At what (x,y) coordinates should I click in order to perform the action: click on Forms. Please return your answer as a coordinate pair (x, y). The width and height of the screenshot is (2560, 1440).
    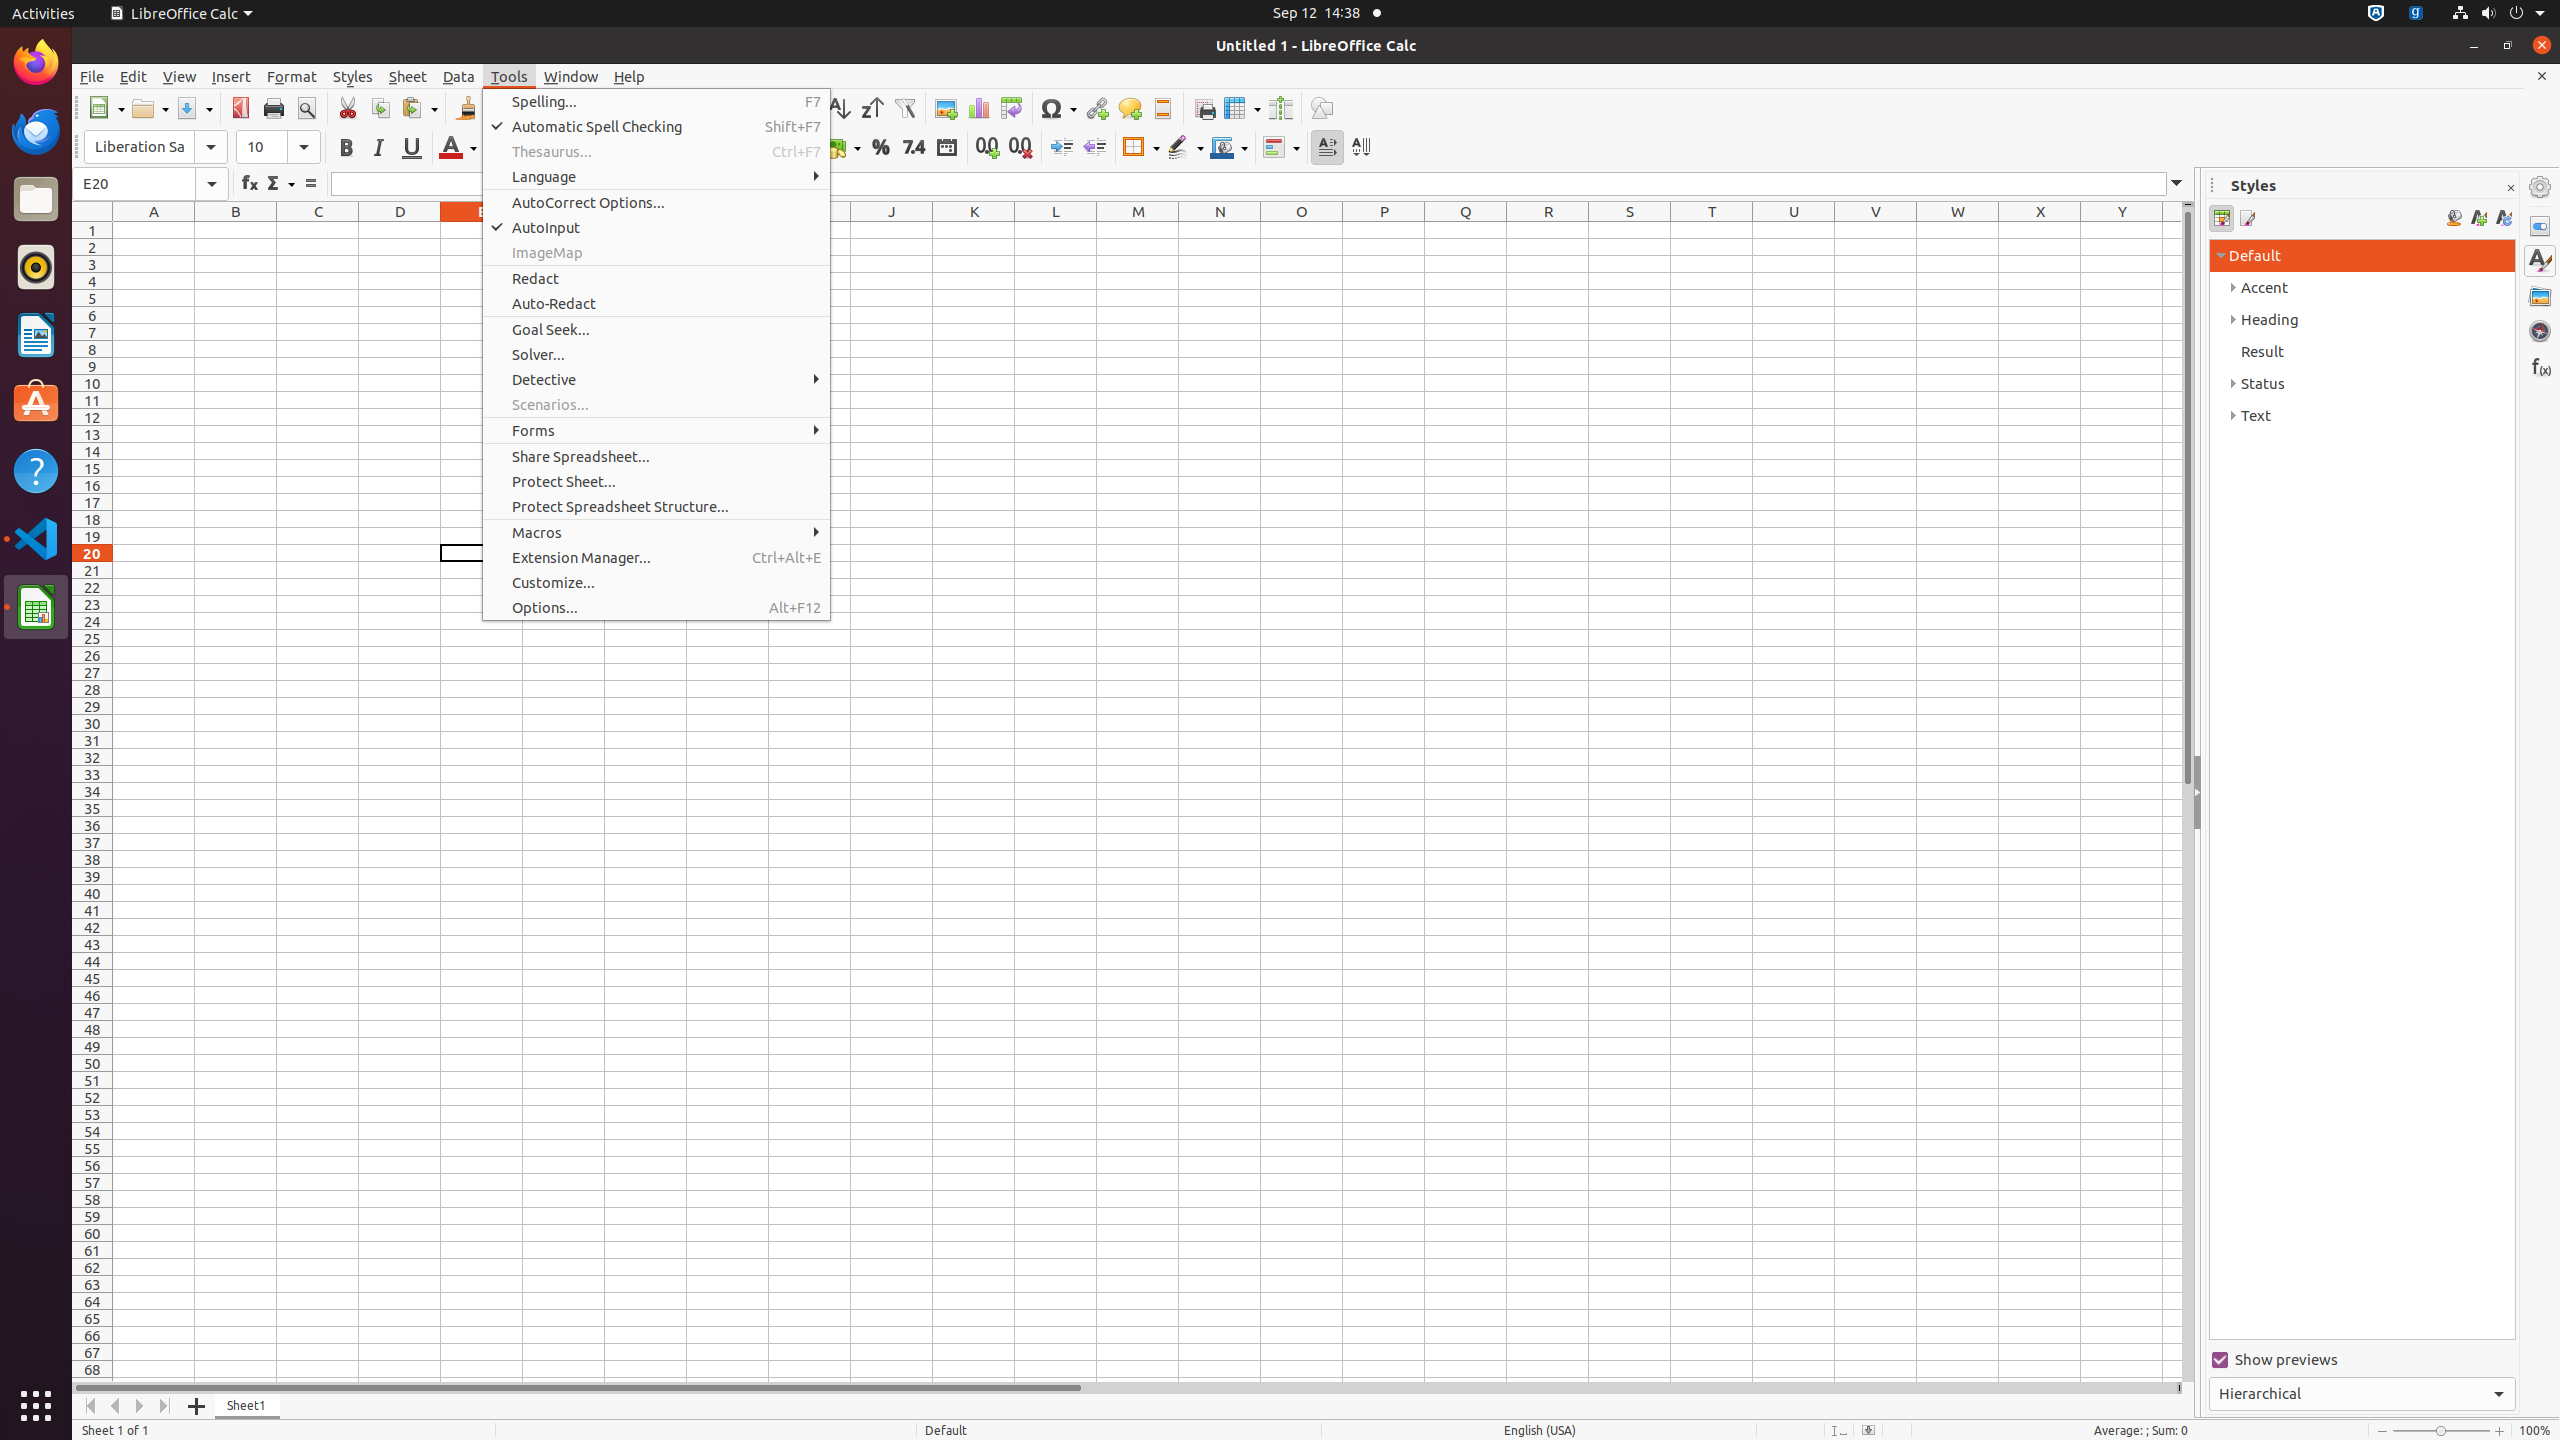
    Looking at the image, I should click on (656, 430).